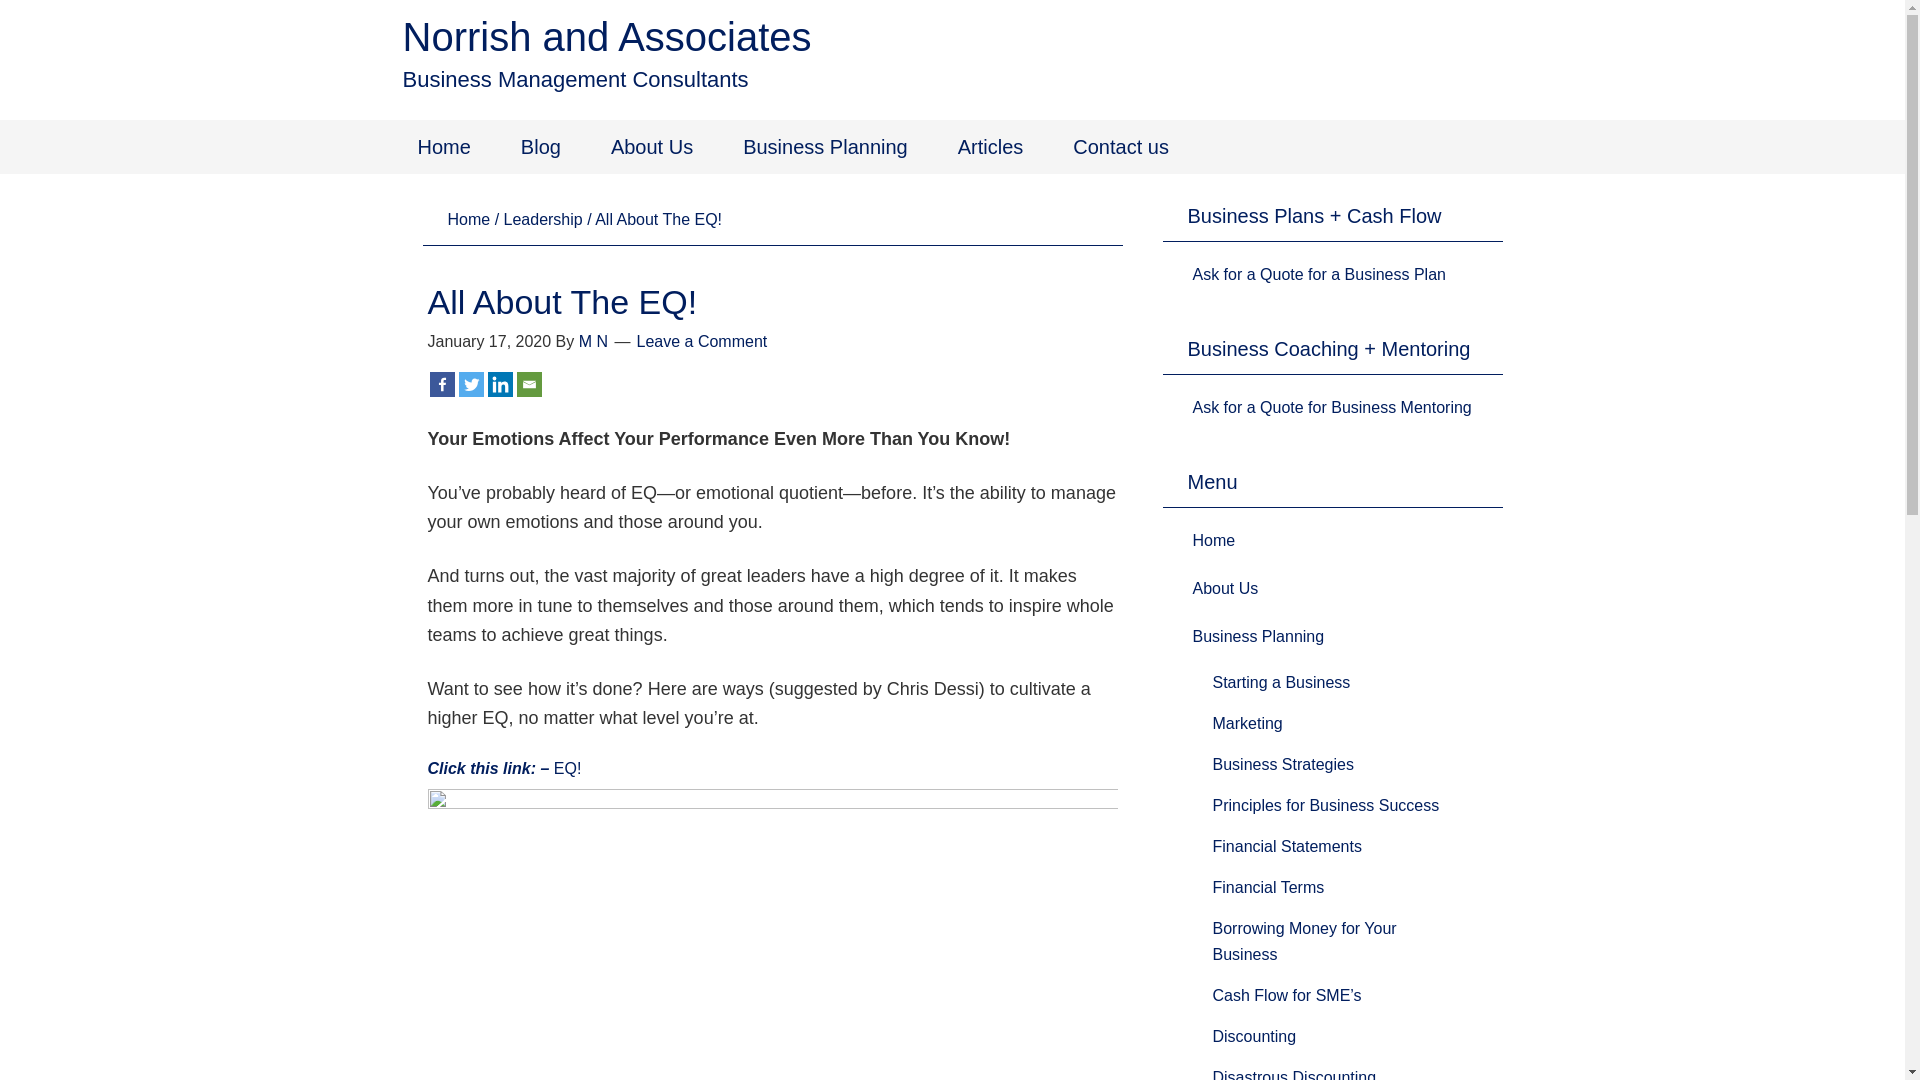 This screenshot has width=1920, height=1080. What do you see at coordinates (544, 220) in the screenshot?
I see `Leadership` at bounding box center [544, 220].